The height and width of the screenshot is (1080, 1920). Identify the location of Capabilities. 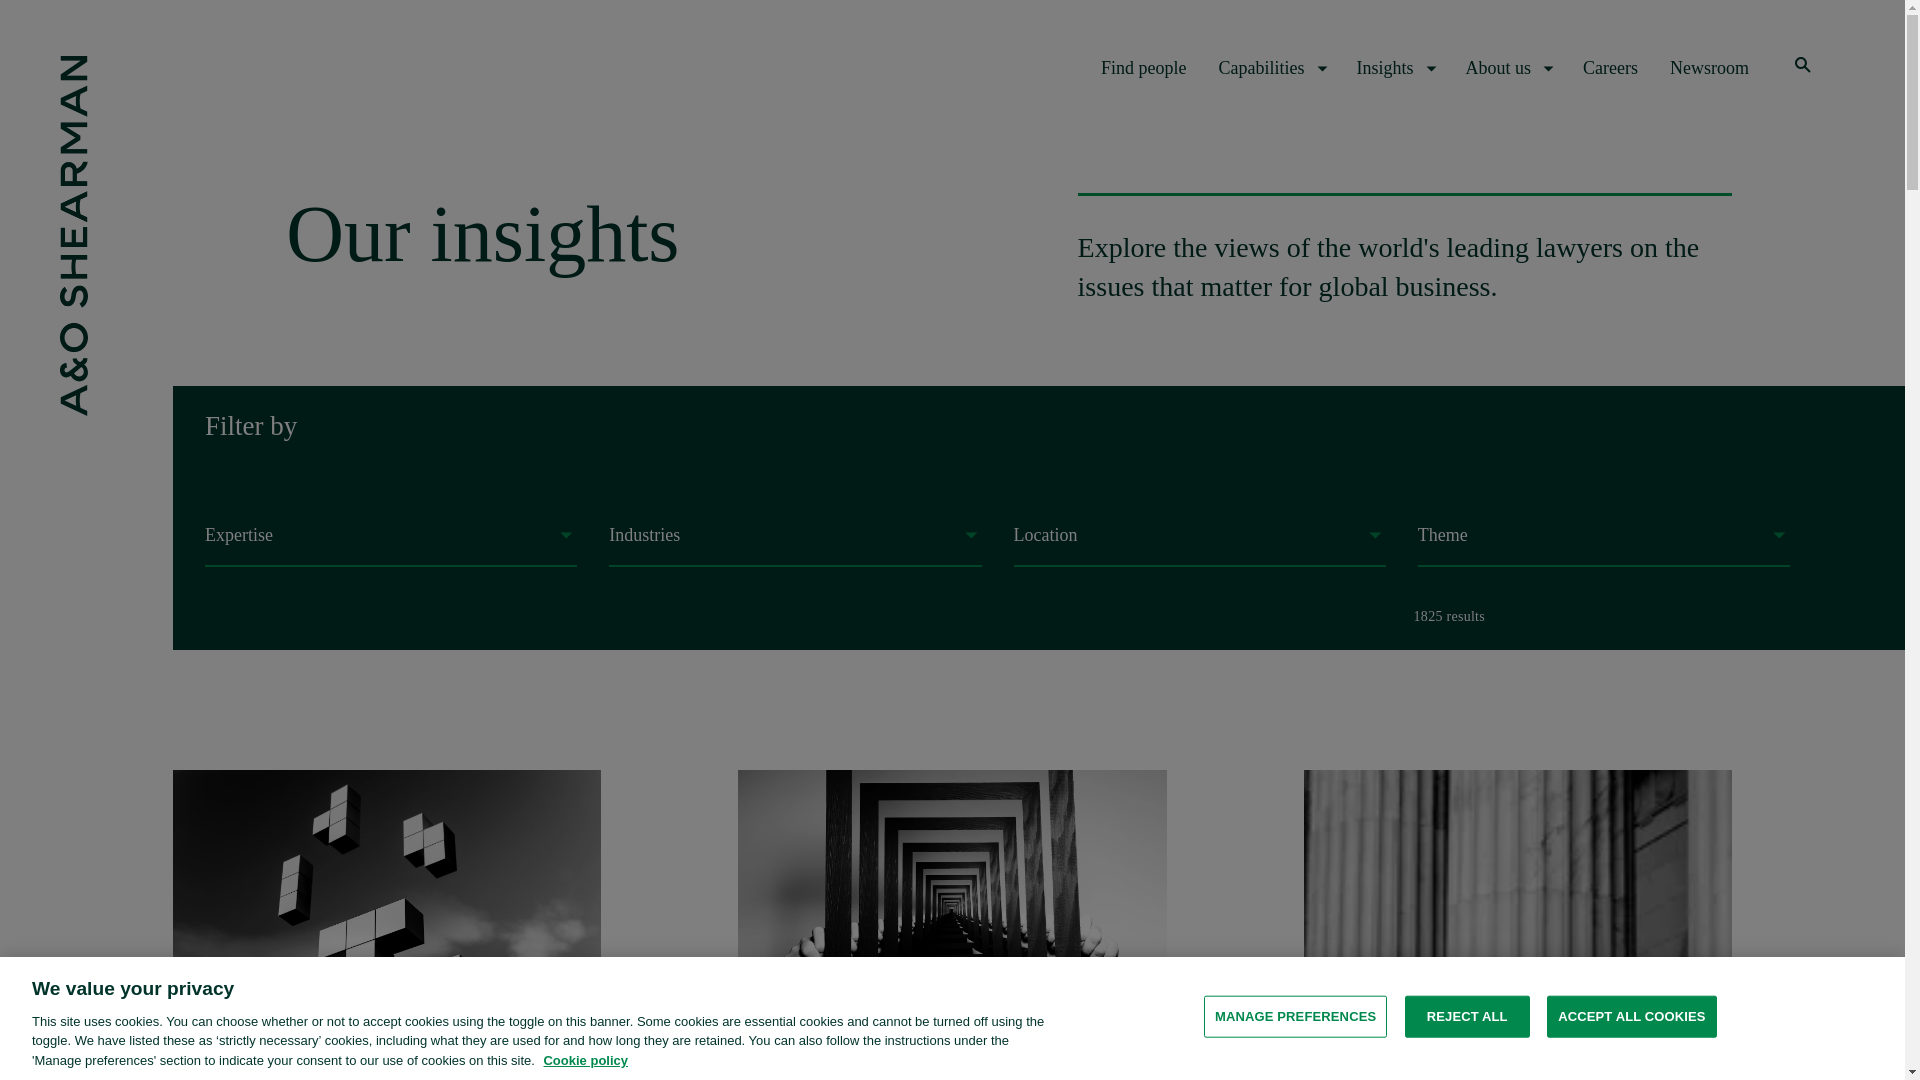
(1272, 68).